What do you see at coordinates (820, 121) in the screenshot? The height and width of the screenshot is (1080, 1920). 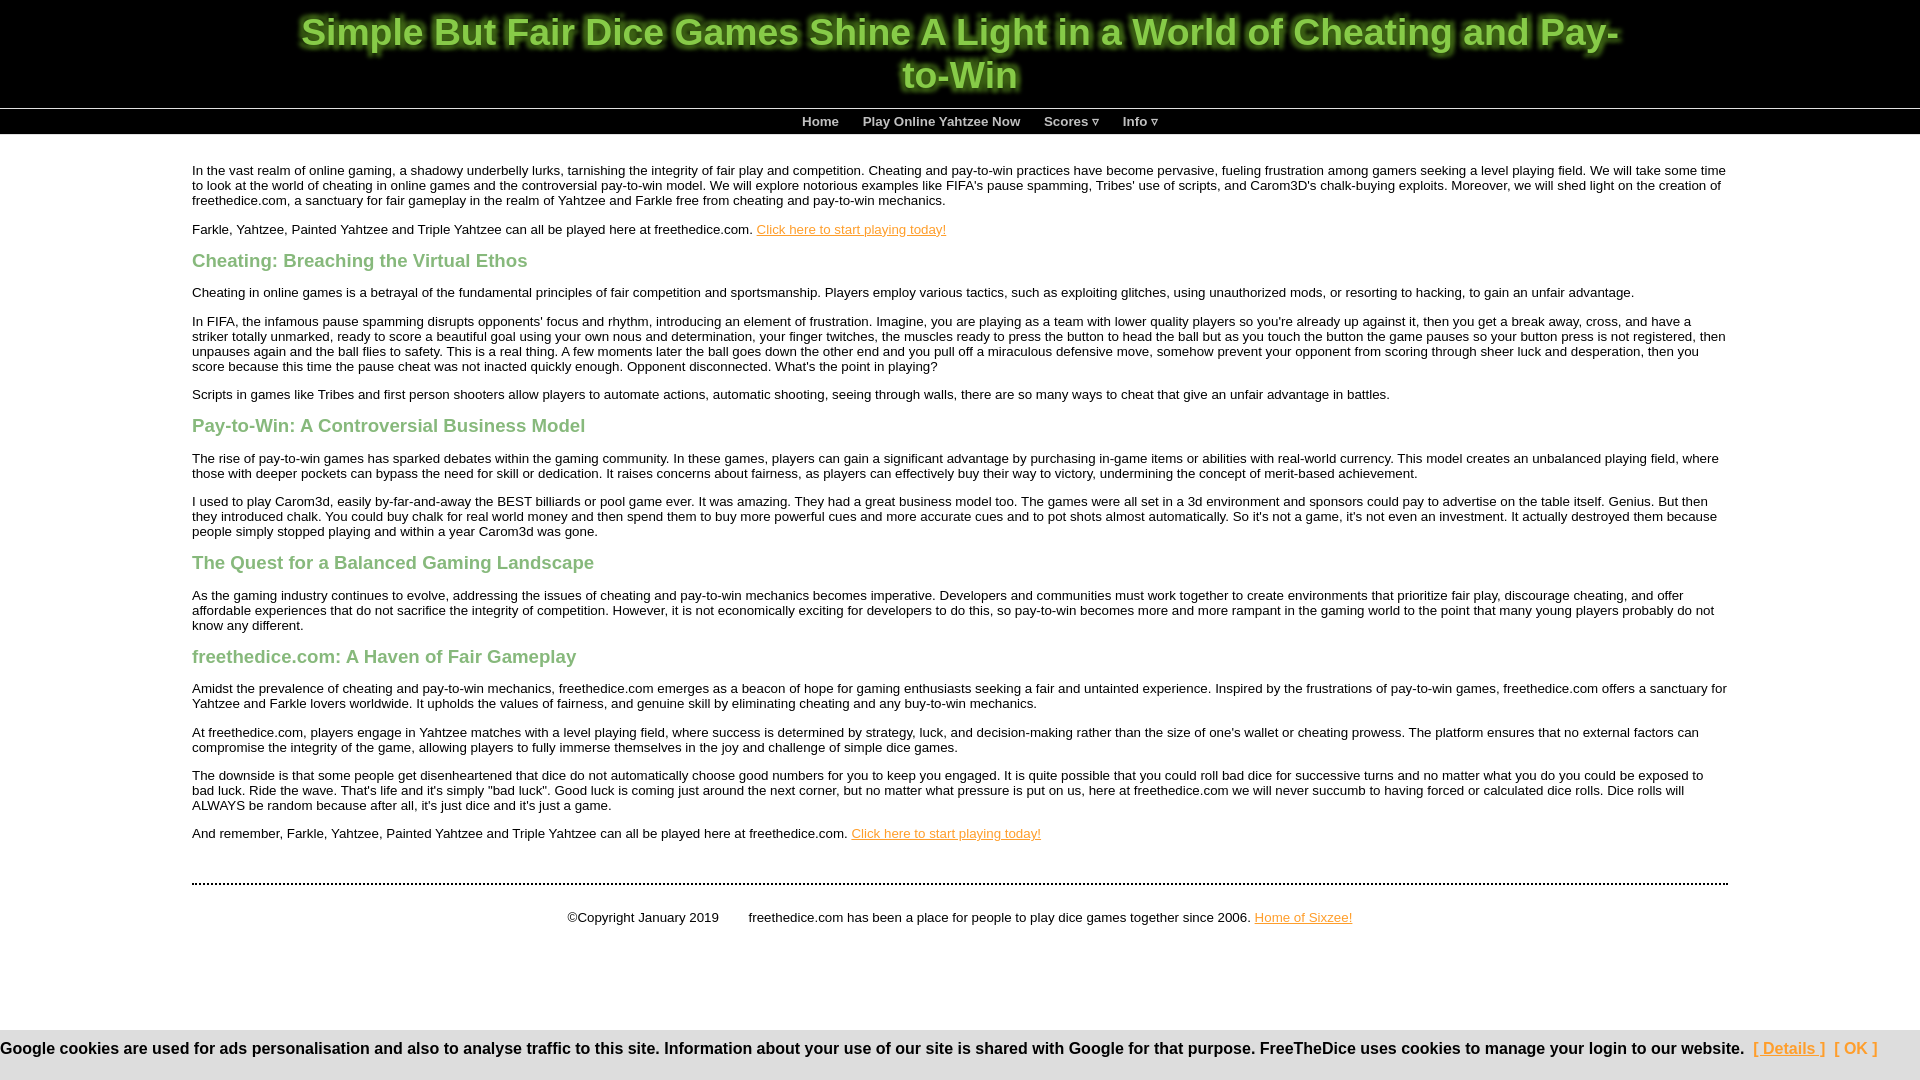 I see `Free Online Yahtzee Game` at bounding box center [820, 121].